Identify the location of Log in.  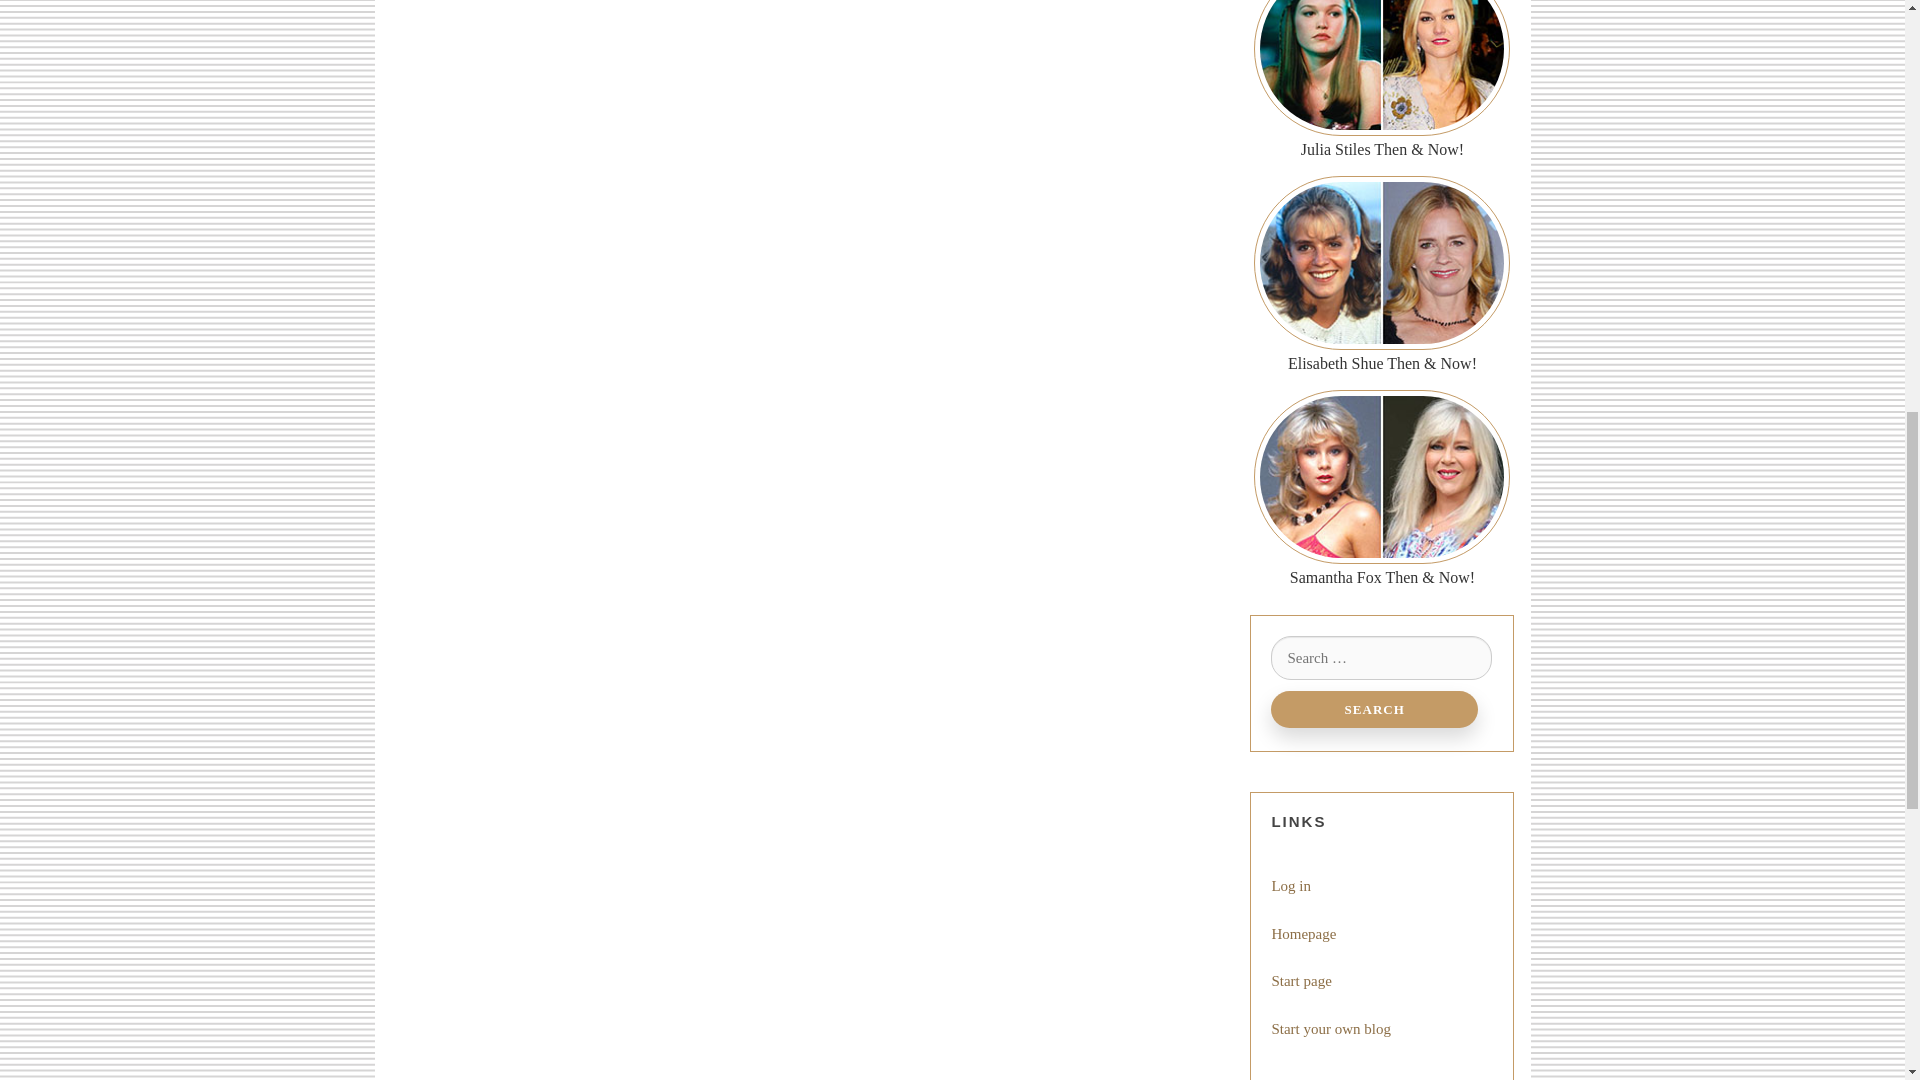
(1291, 886).